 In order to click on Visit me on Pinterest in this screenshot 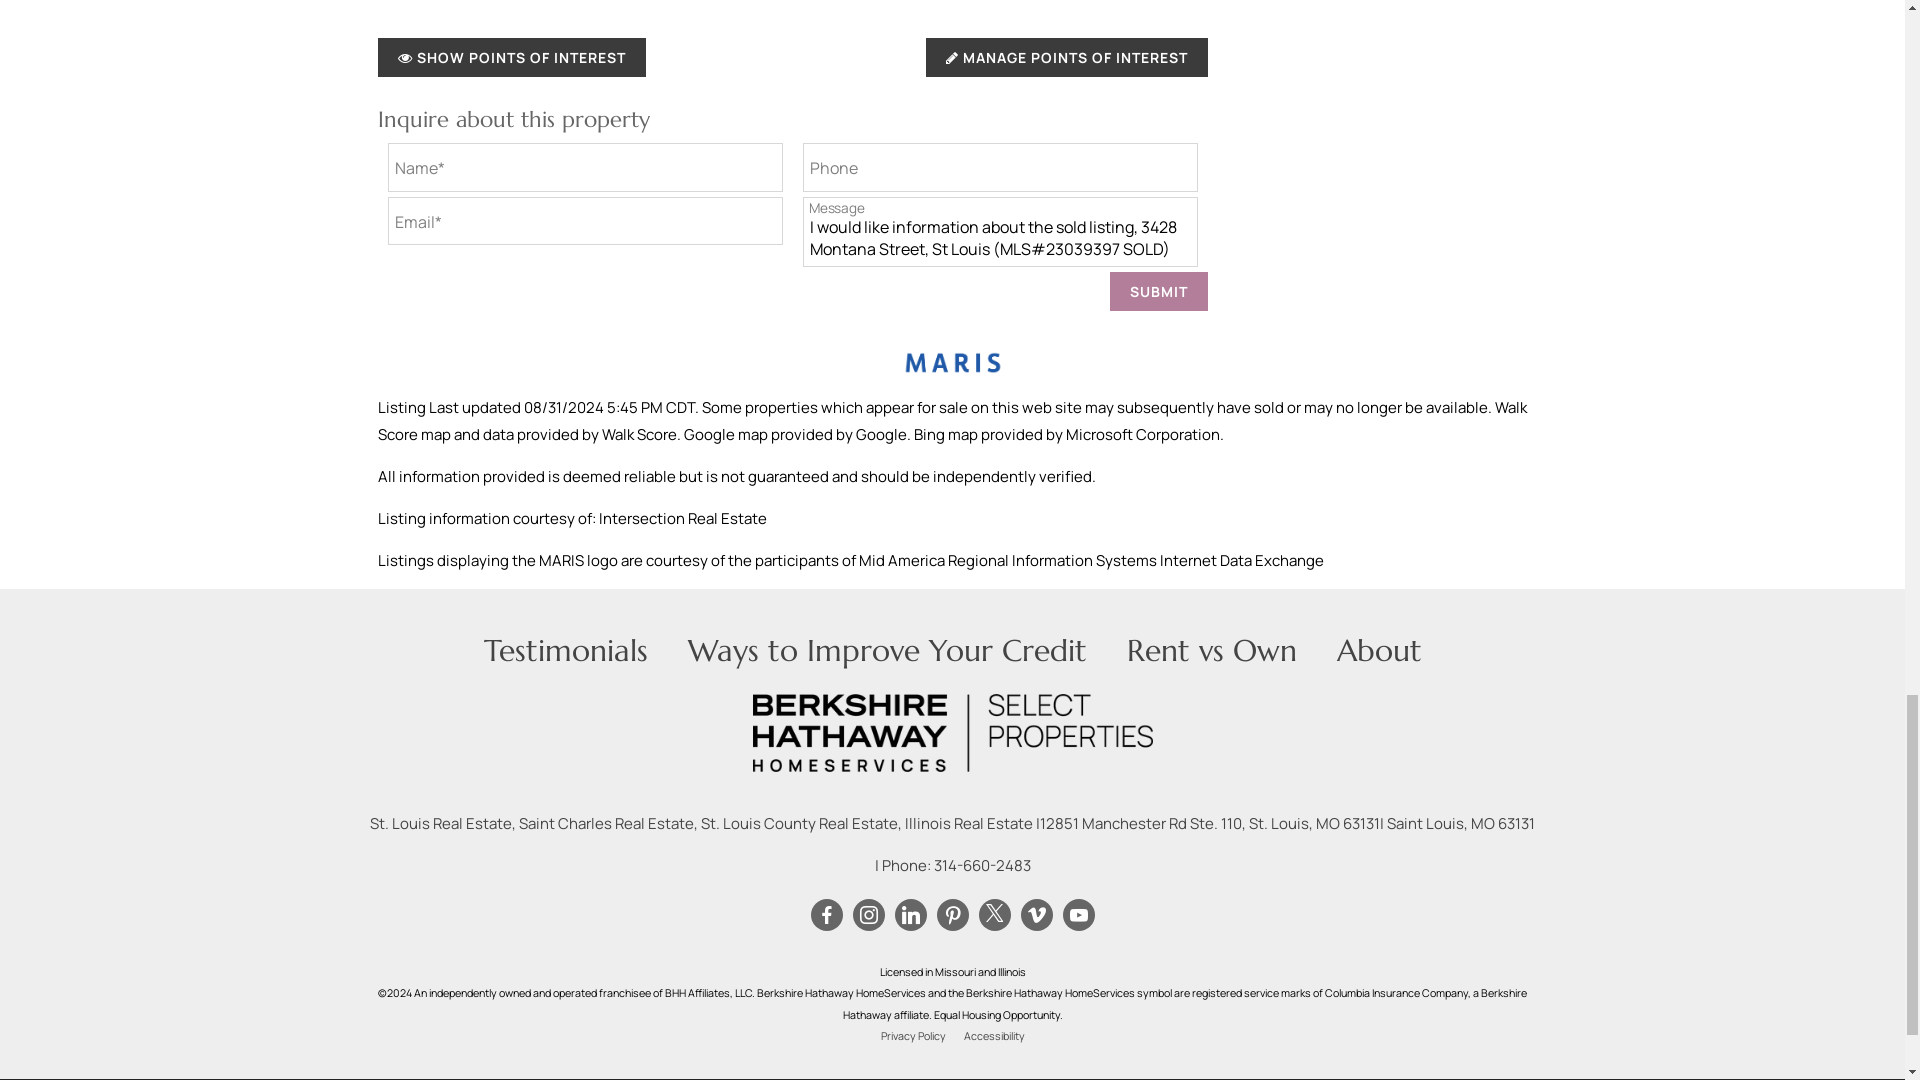, I will do `click(952, 915)`.